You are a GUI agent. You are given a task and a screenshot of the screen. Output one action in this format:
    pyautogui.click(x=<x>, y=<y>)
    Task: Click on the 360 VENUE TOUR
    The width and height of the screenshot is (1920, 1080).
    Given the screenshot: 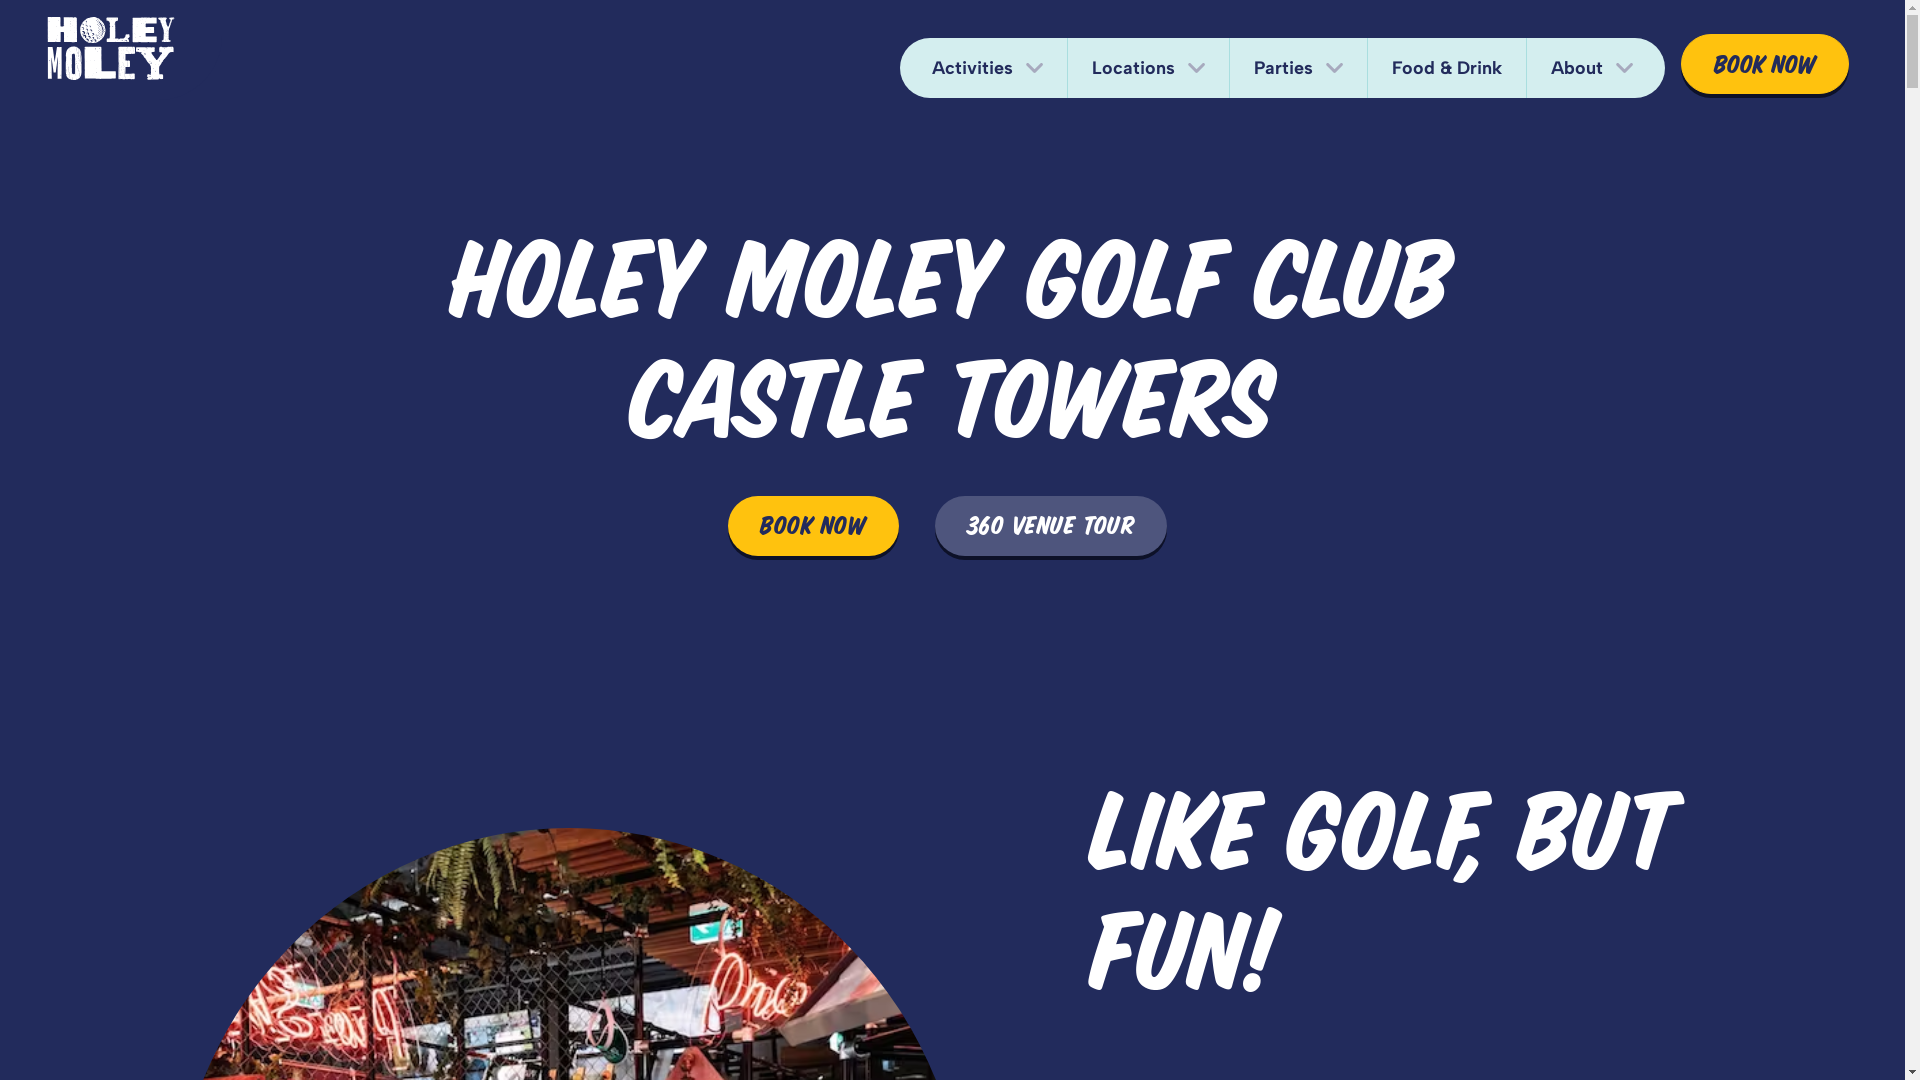 What is the action you would take?
    pyautogui.click(x=1050, y=526)
    